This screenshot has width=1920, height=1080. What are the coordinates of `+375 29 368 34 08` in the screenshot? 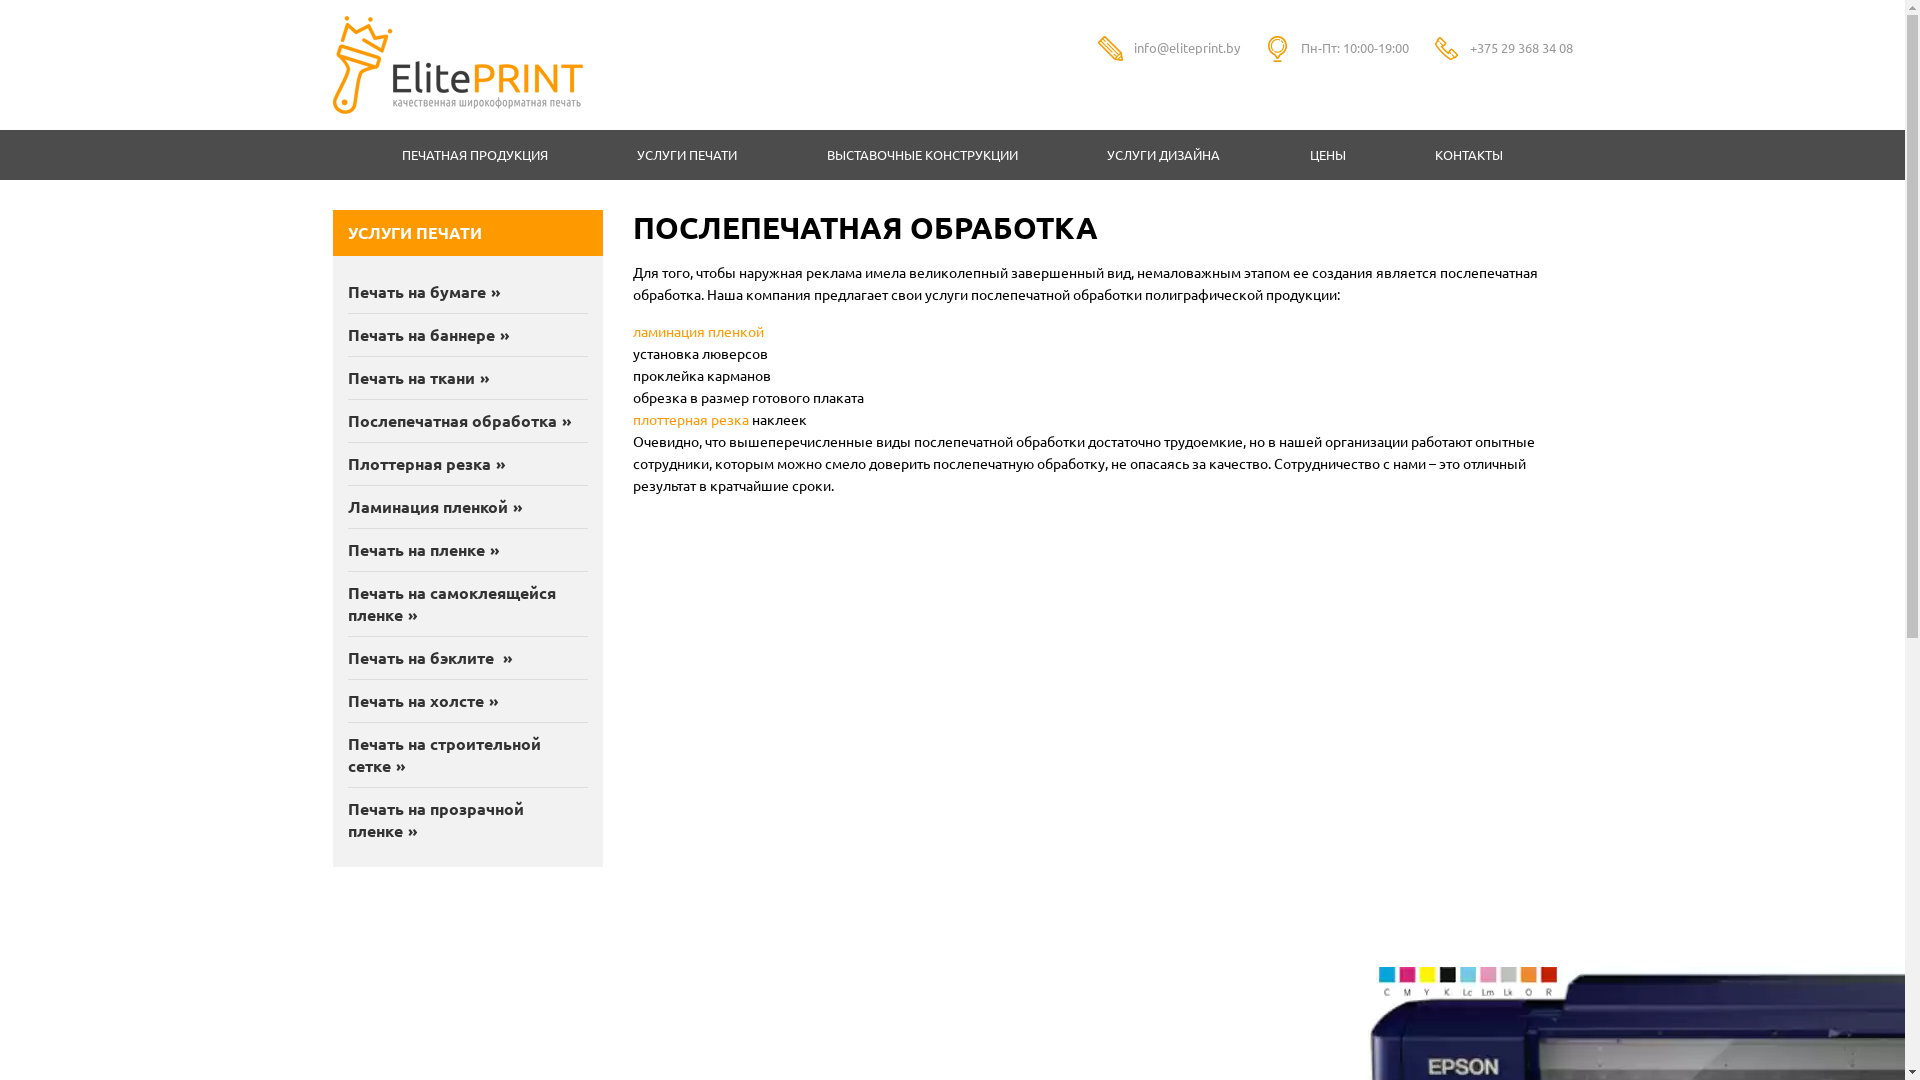 It's located at (1522, 47).